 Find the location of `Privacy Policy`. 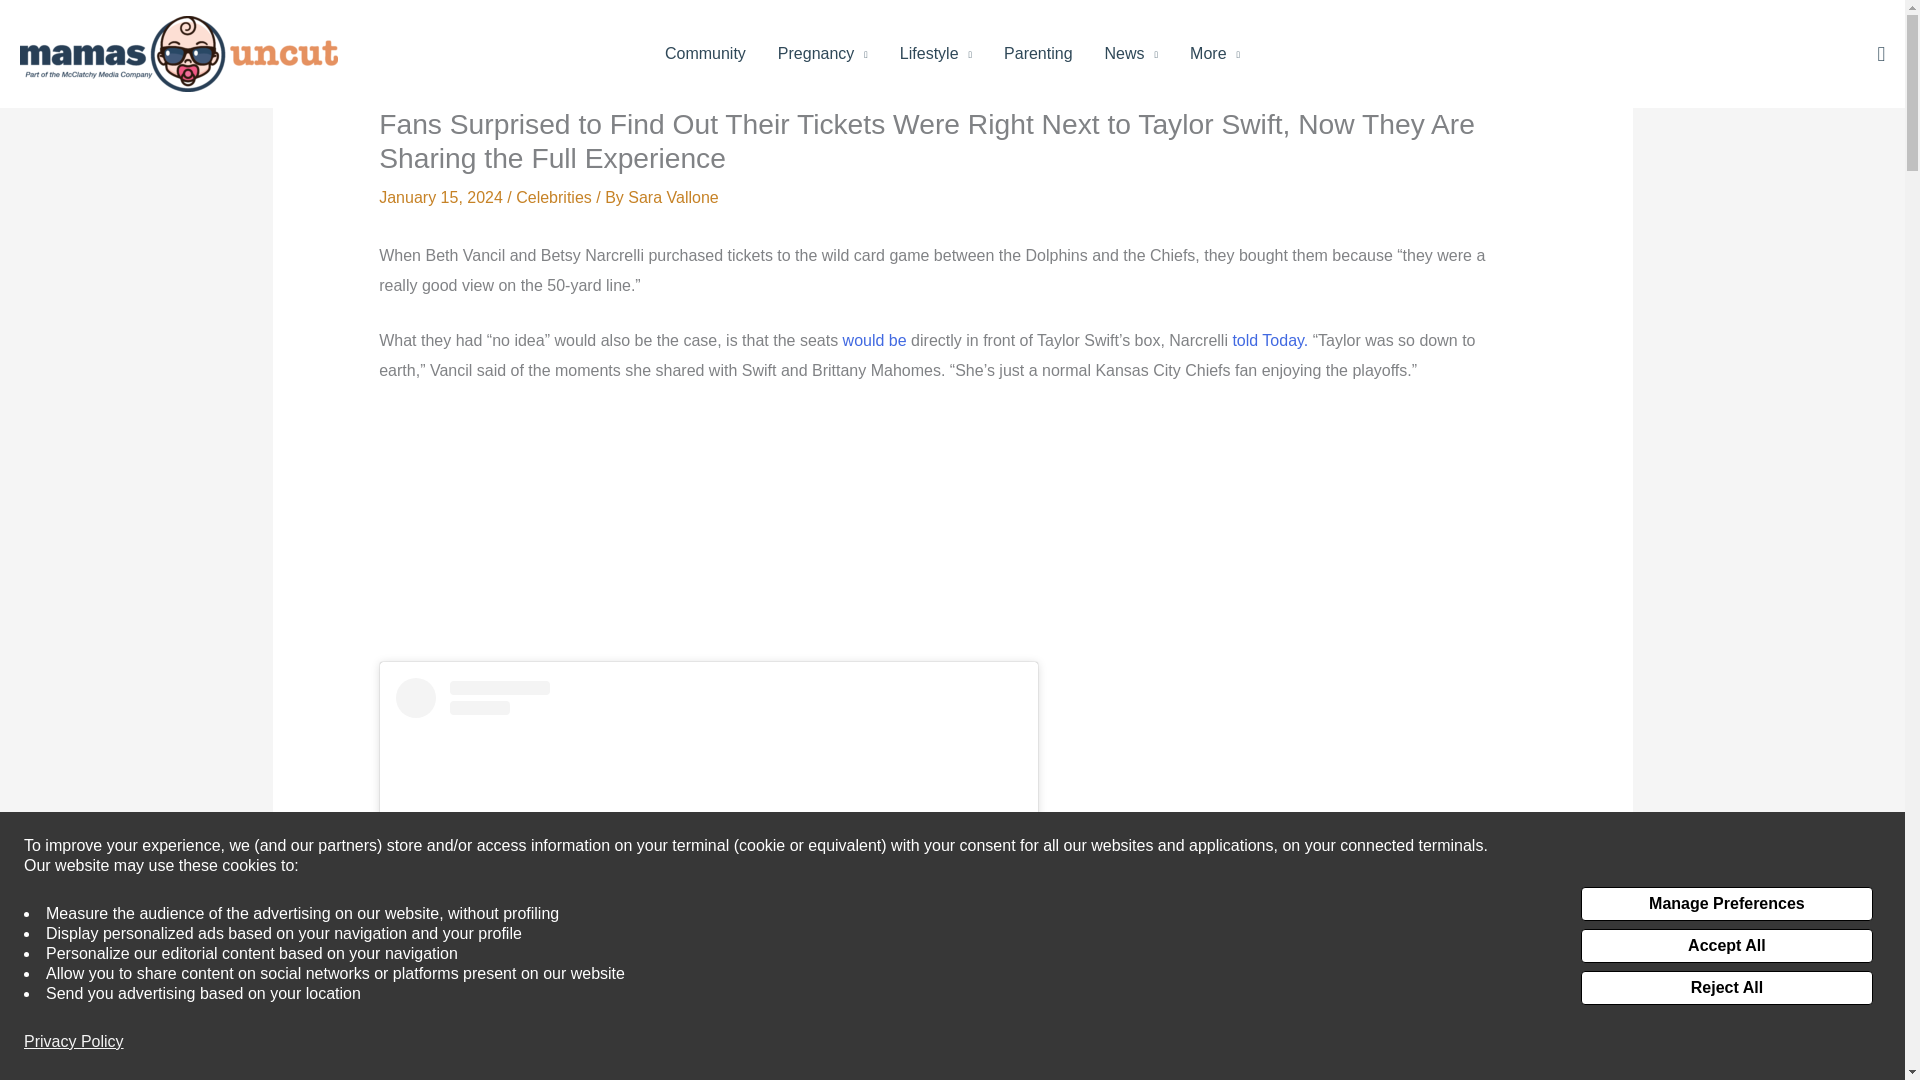

Privacy Policy is located at coordinates (74, 1042).